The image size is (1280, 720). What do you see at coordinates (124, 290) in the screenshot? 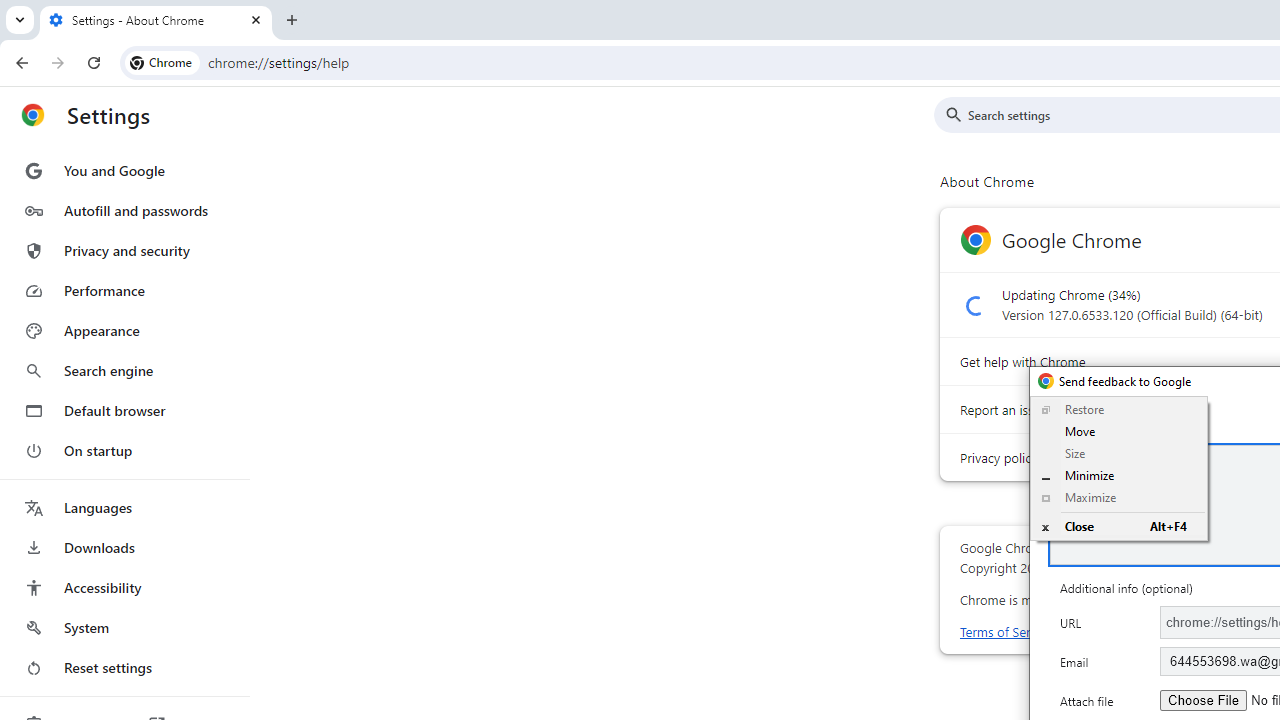
I see `Performance` at bounding box center [124, 290].